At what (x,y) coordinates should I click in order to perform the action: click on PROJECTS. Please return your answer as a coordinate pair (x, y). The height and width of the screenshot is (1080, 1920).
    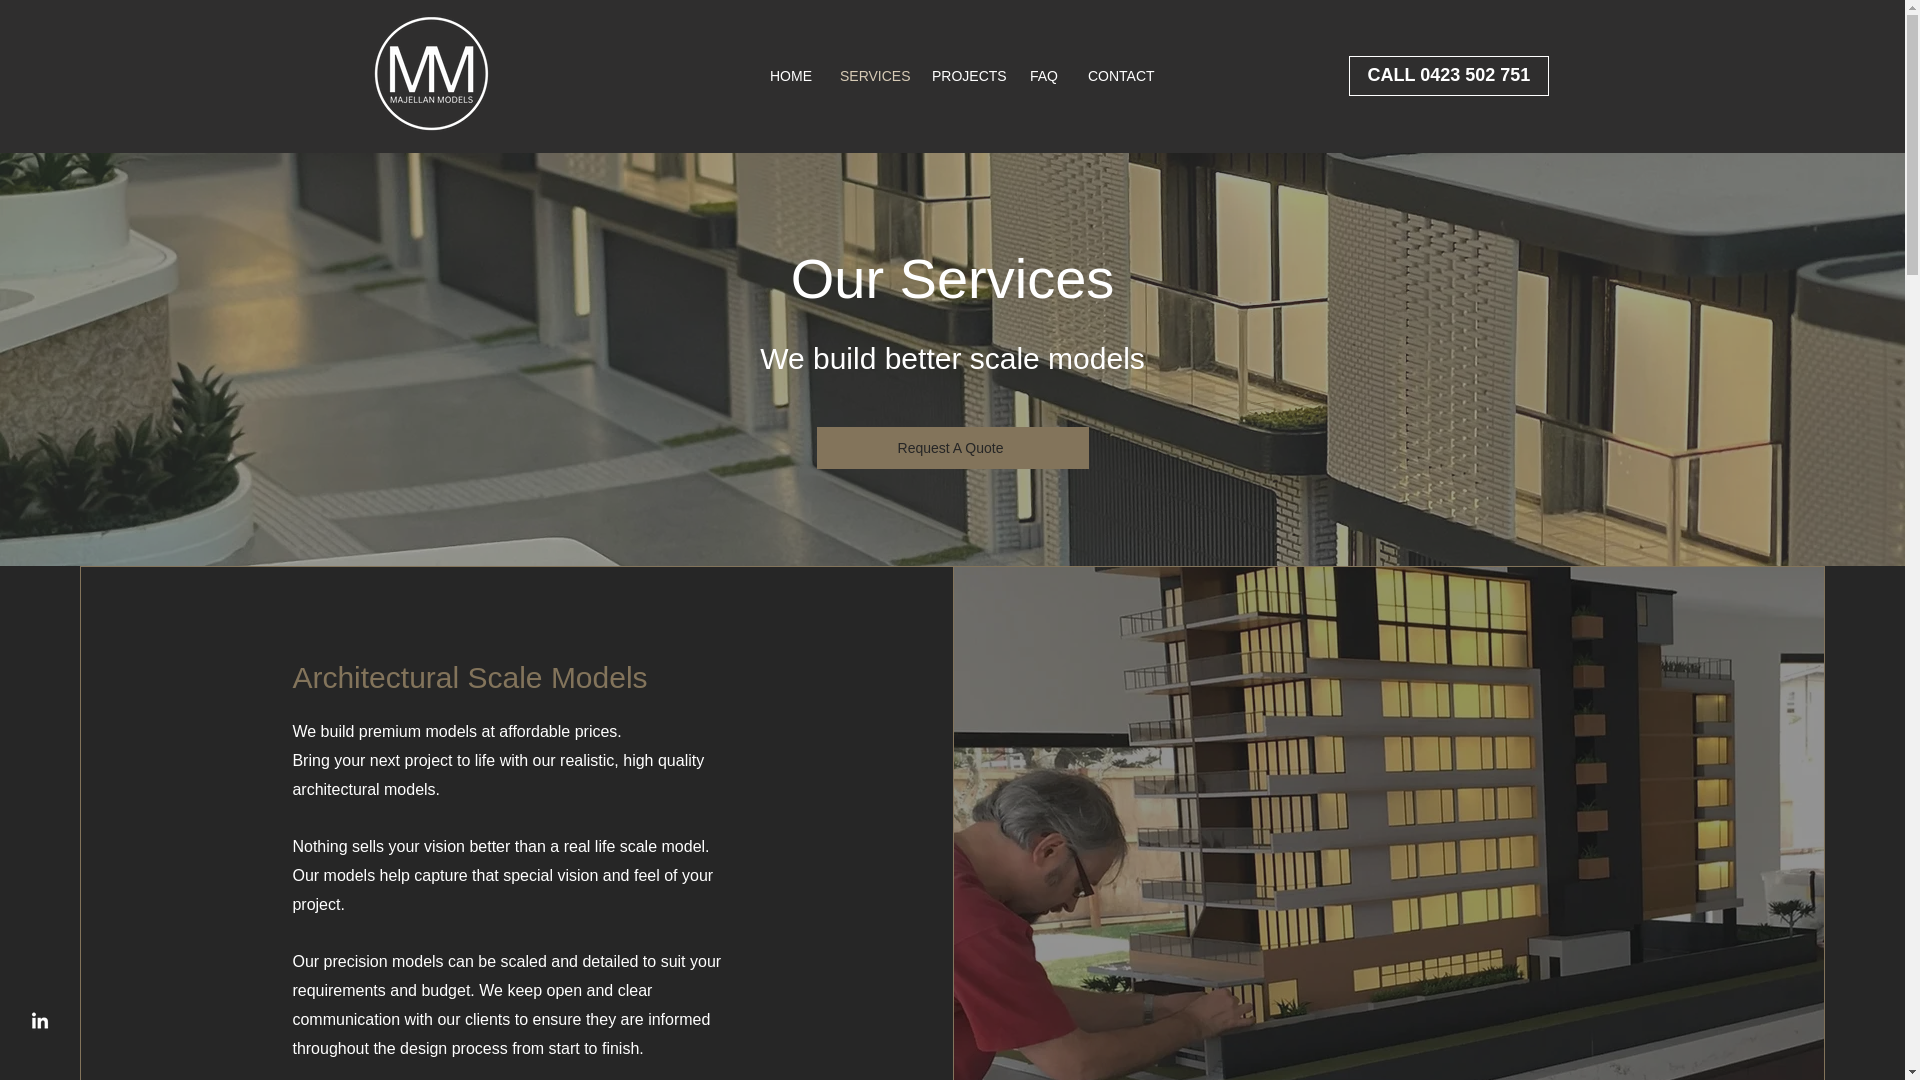
    Looking at the image, I should click on (966, 76).